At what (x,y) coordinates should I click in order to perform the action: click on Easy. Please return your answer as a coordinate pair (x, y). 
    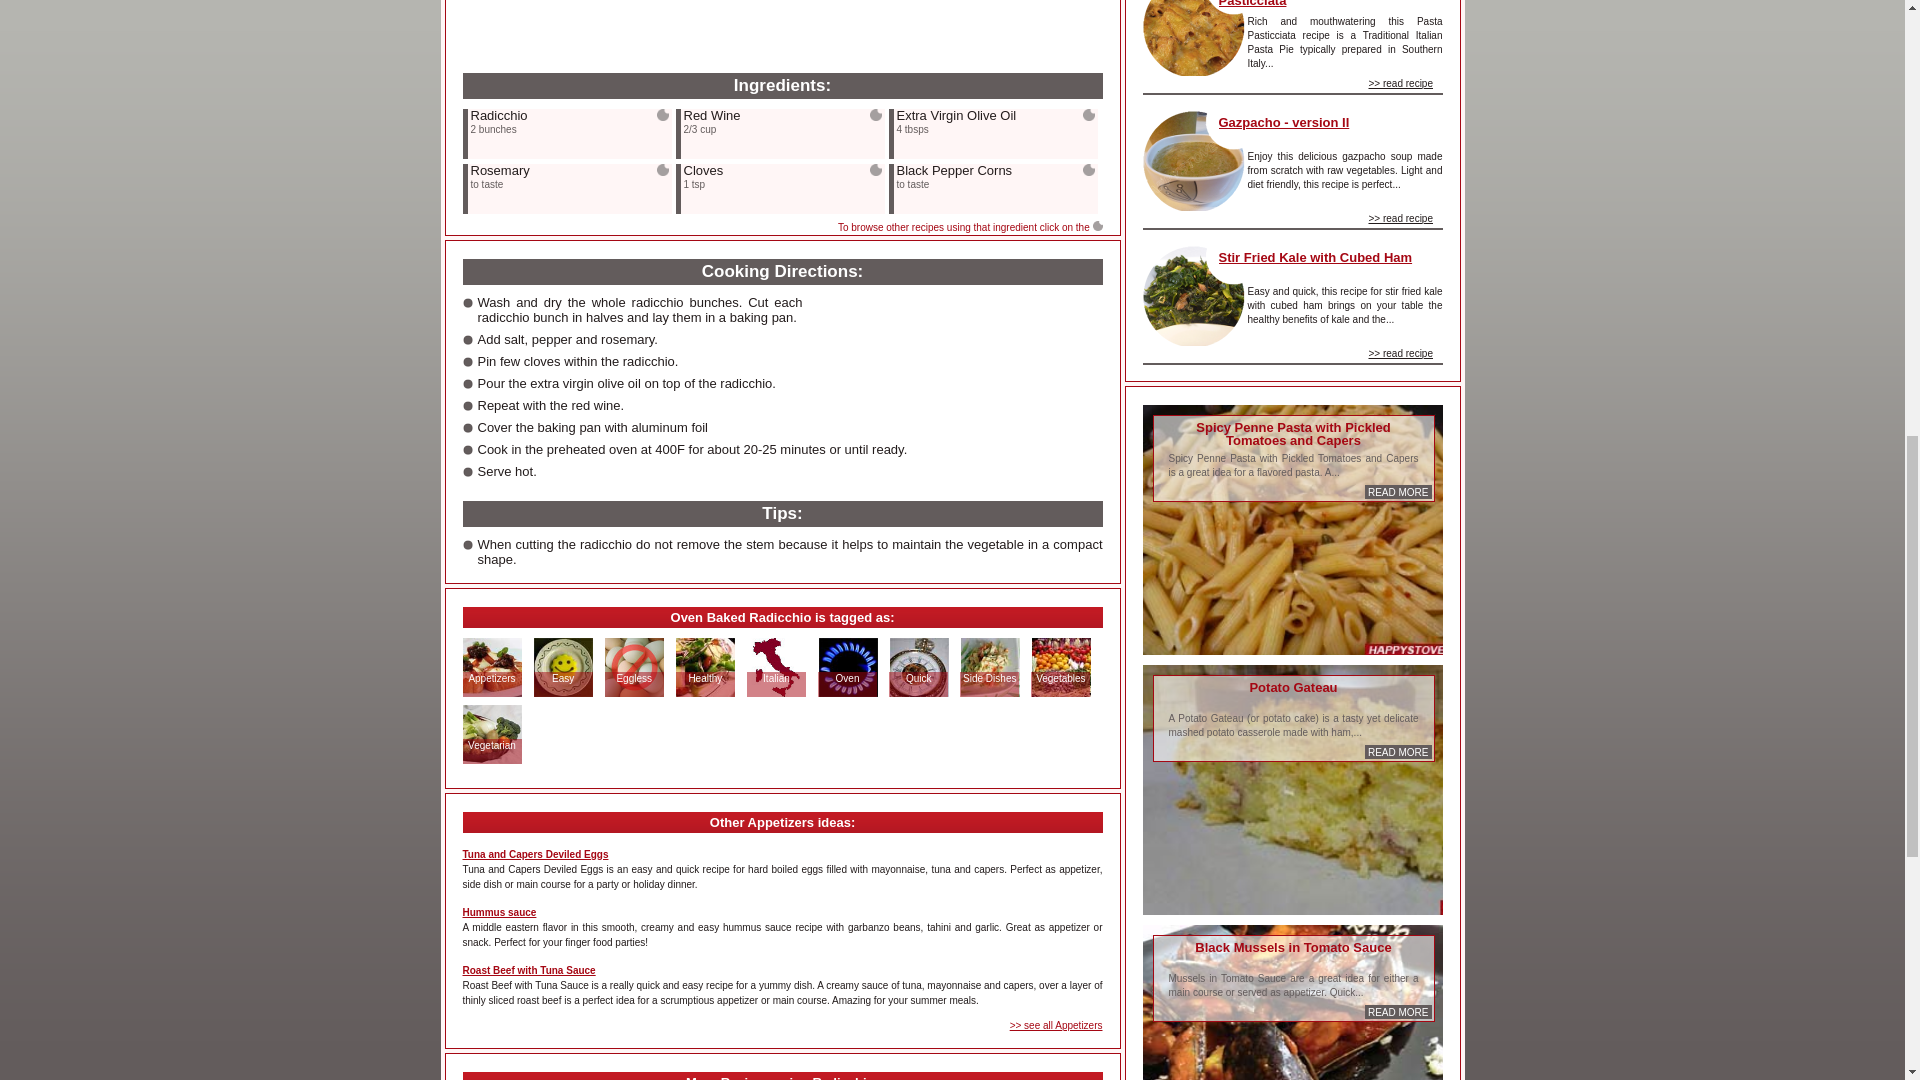
    Looking at the image, I should click on (562, 678).